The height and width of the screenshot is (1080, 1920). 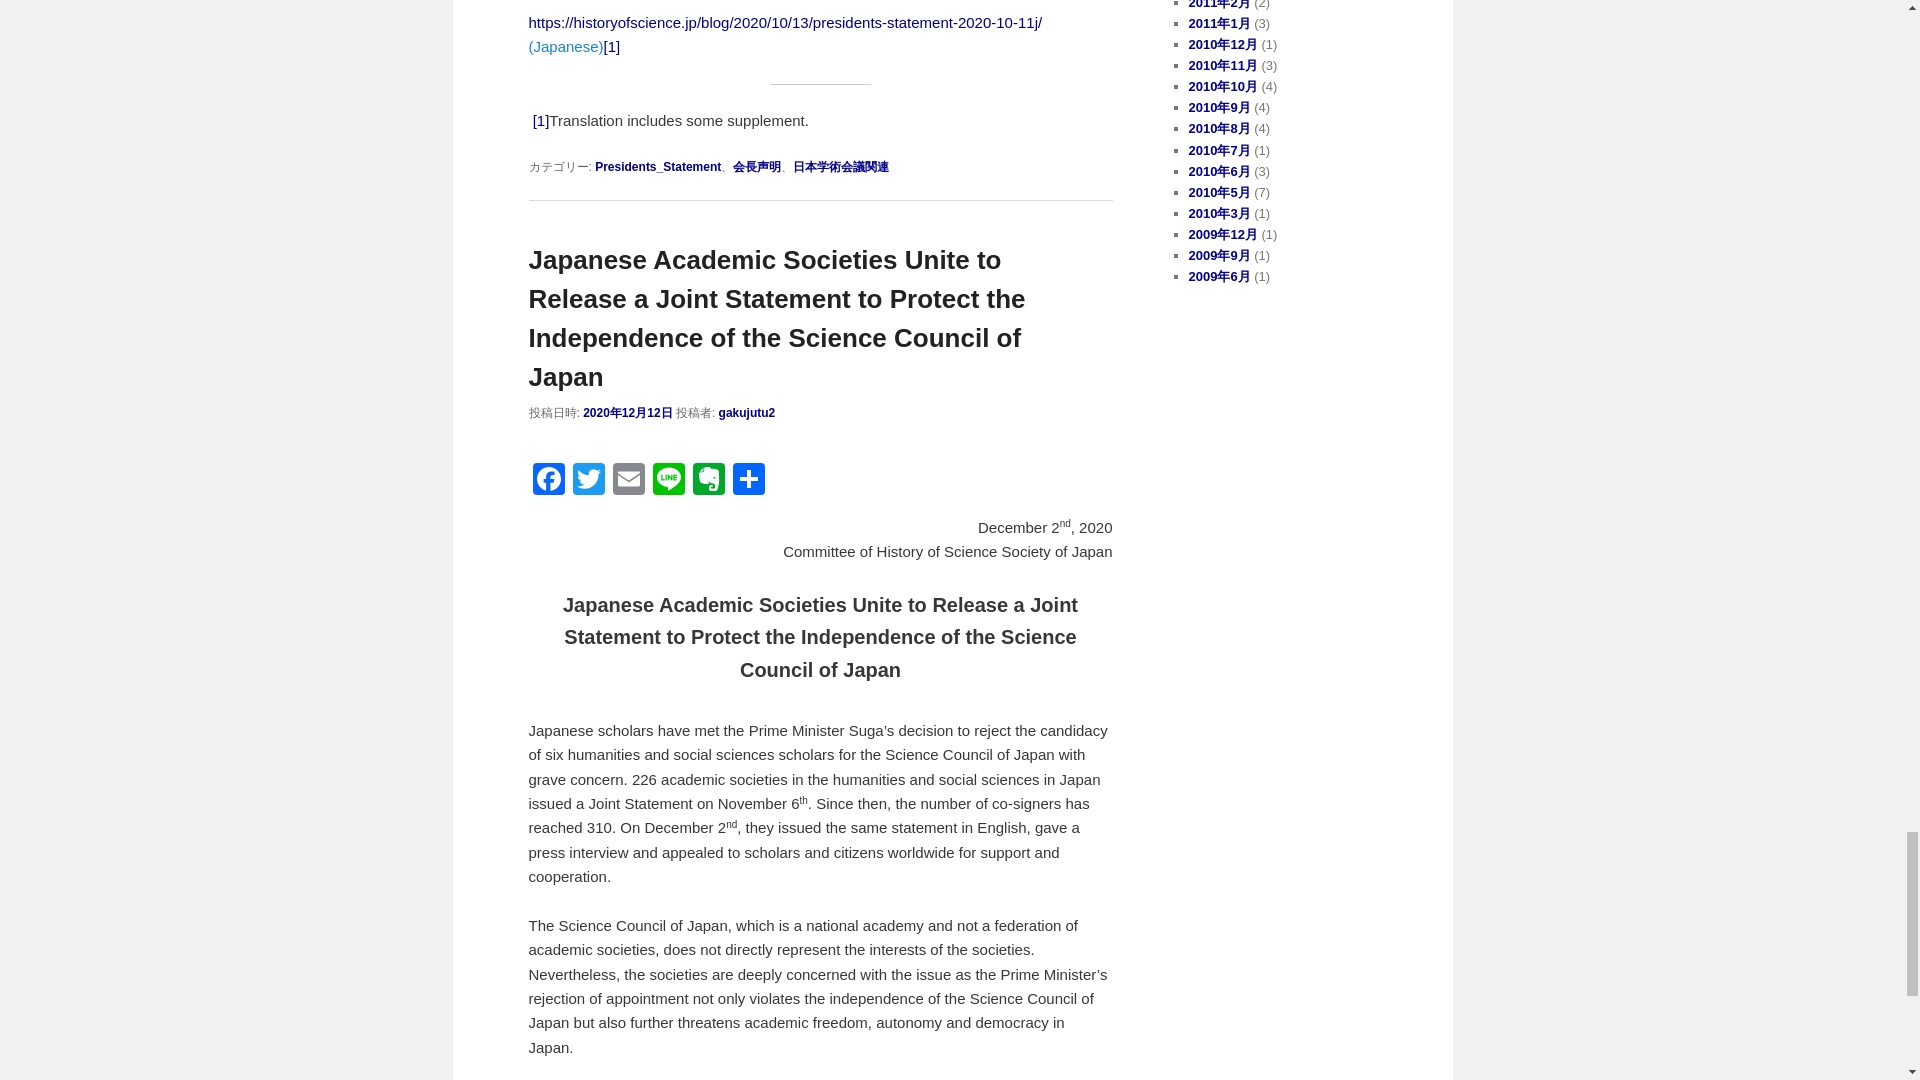 What do you see at coordinates (628, 413) in the screenshot?
I see `9:01 AM` at bounding box center [628, 413].